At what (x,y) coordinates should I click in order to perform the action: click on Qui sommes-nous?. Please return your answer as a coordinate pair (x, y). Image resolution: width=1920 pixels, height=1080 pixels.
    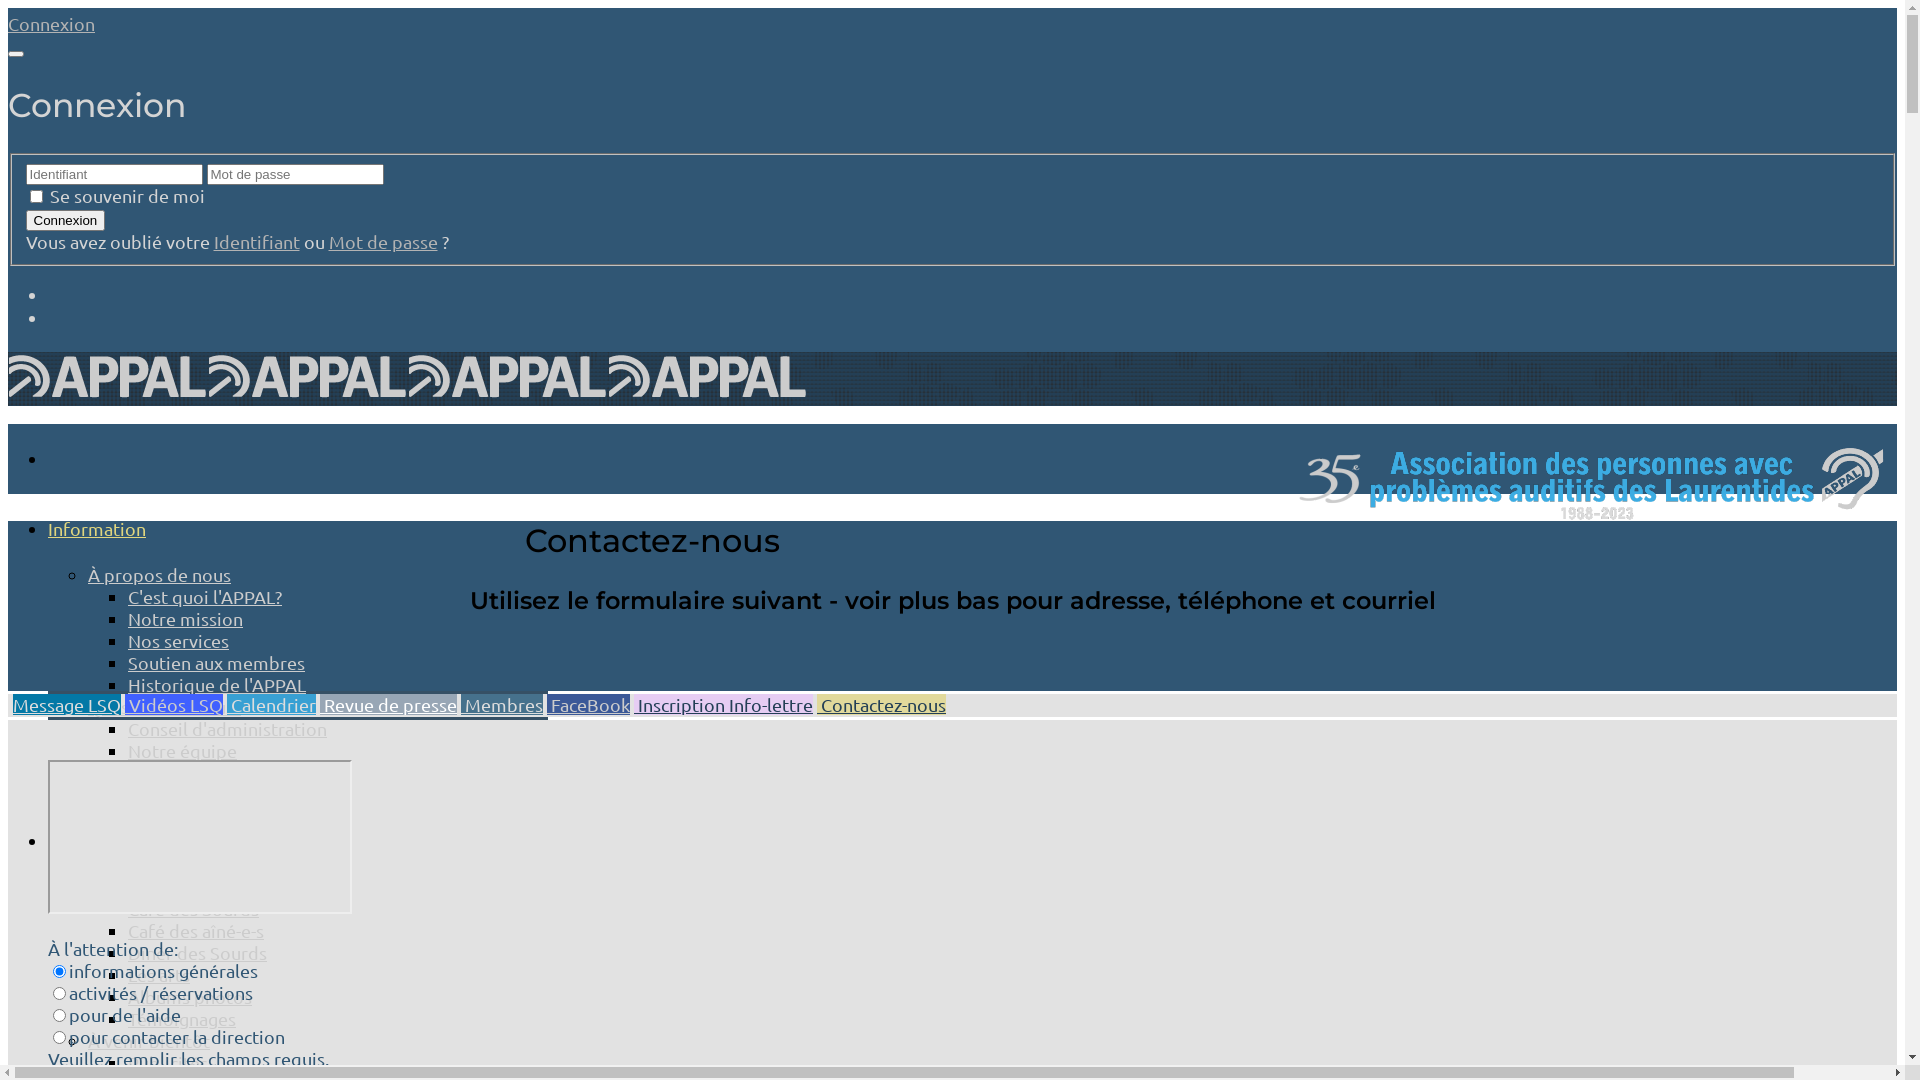
    Looking at the image, I should click on (164, 706).